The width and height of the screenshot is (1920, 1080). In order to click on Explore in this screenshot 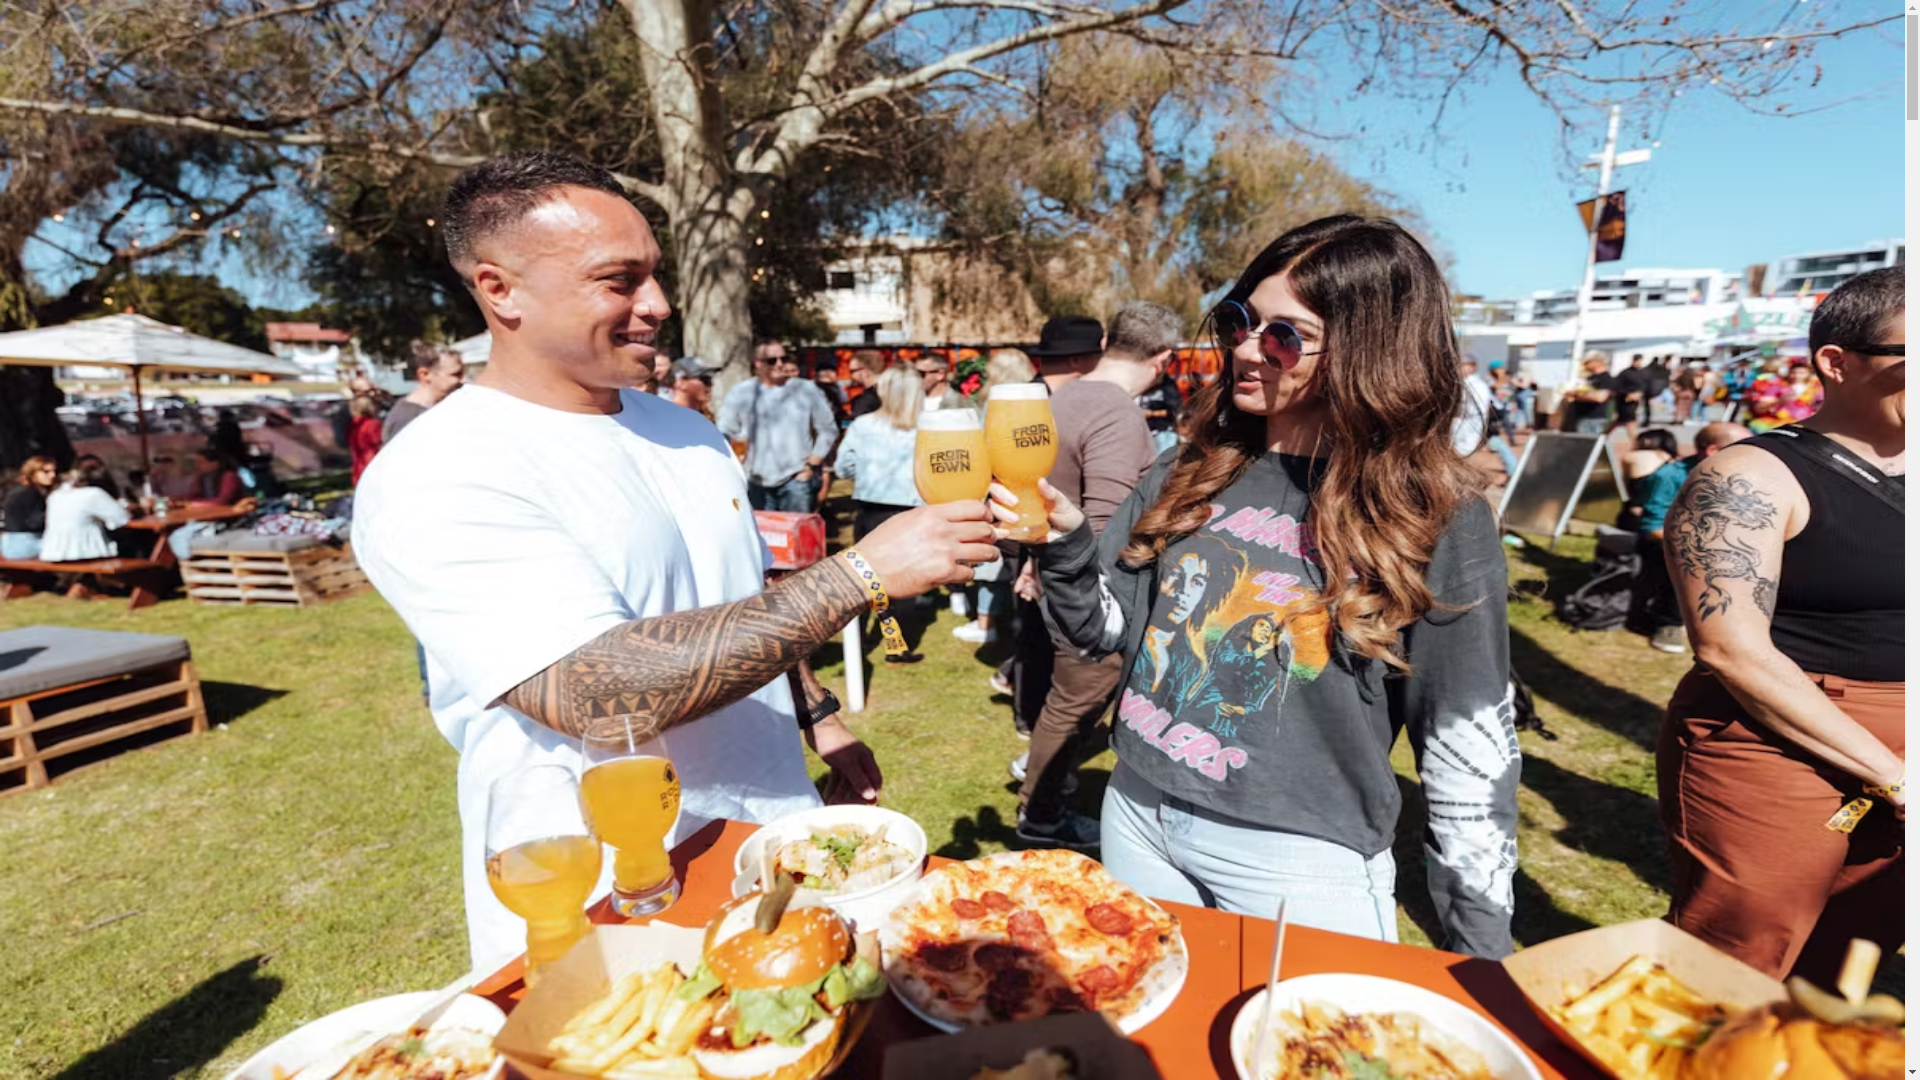, I will do `click(74, 486)`.